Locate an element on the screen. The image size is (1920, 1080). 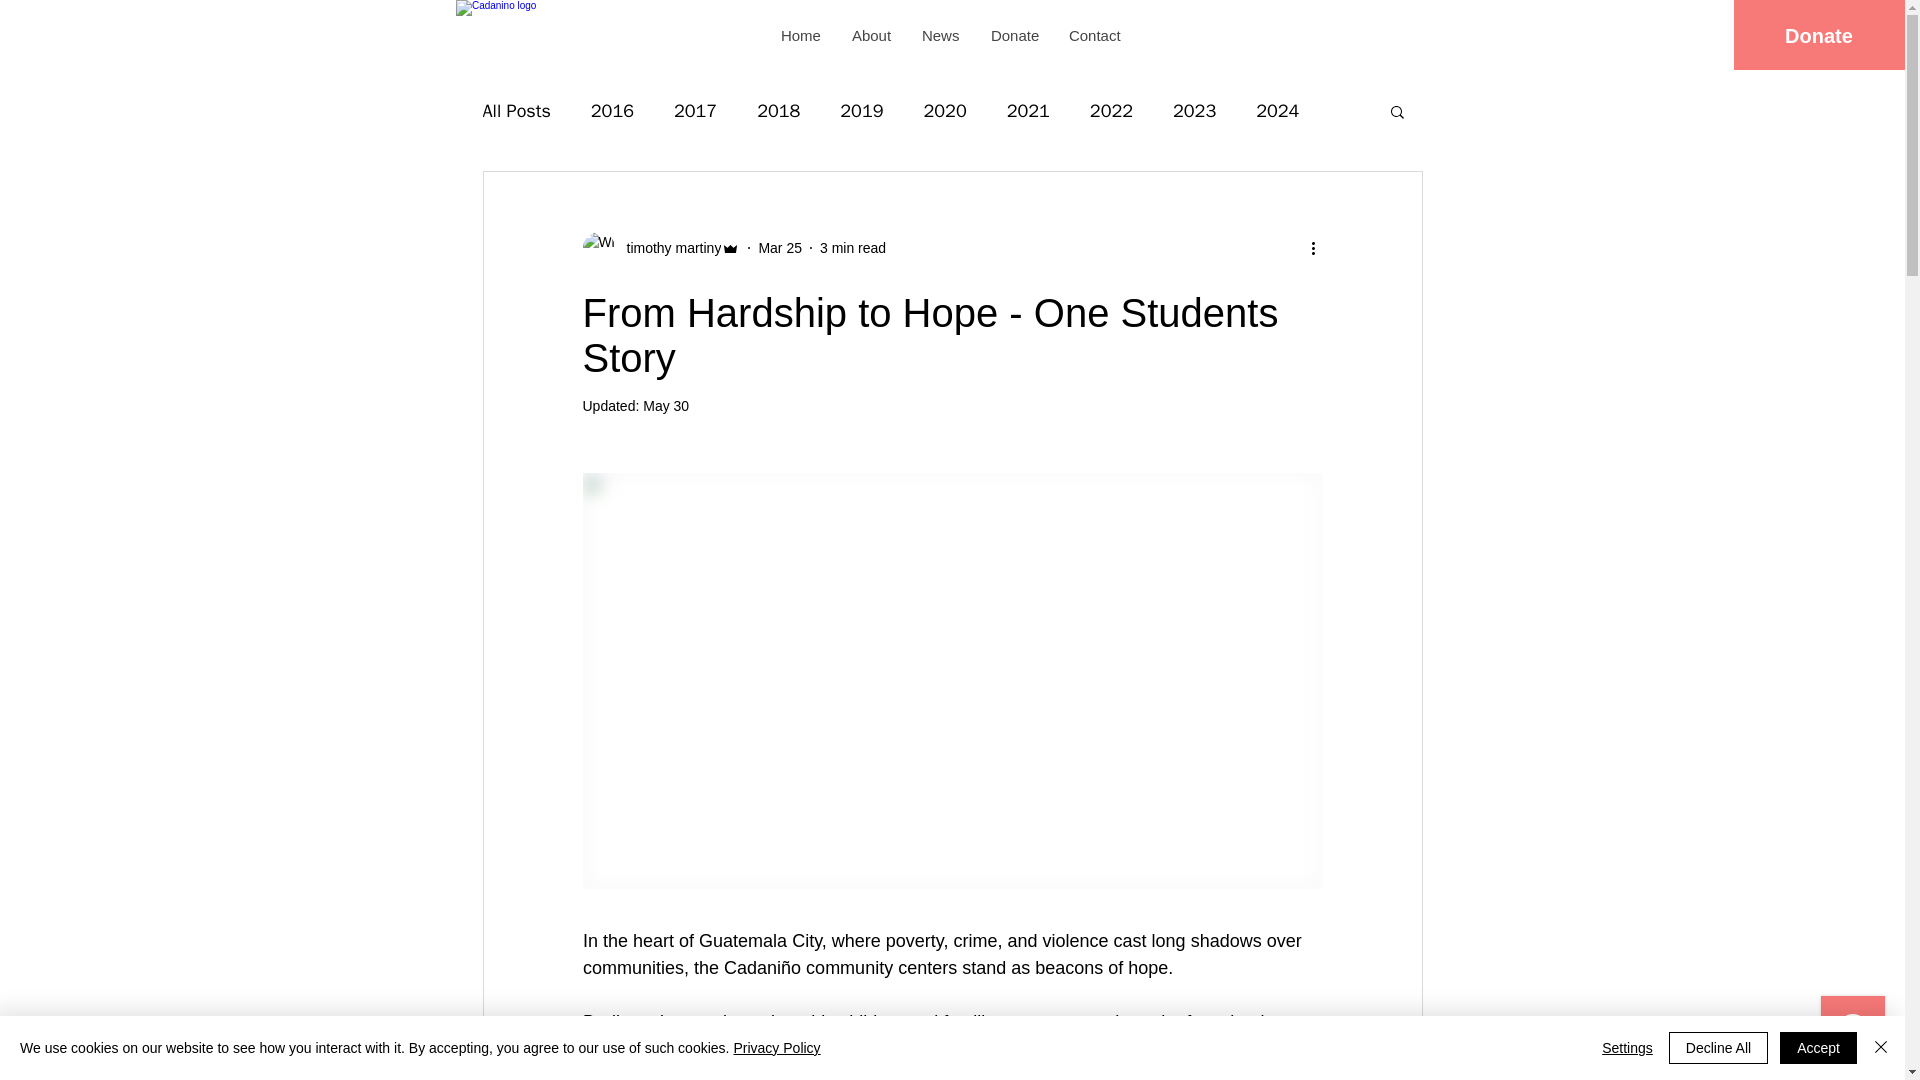
News is located at coordinates (940, 36).